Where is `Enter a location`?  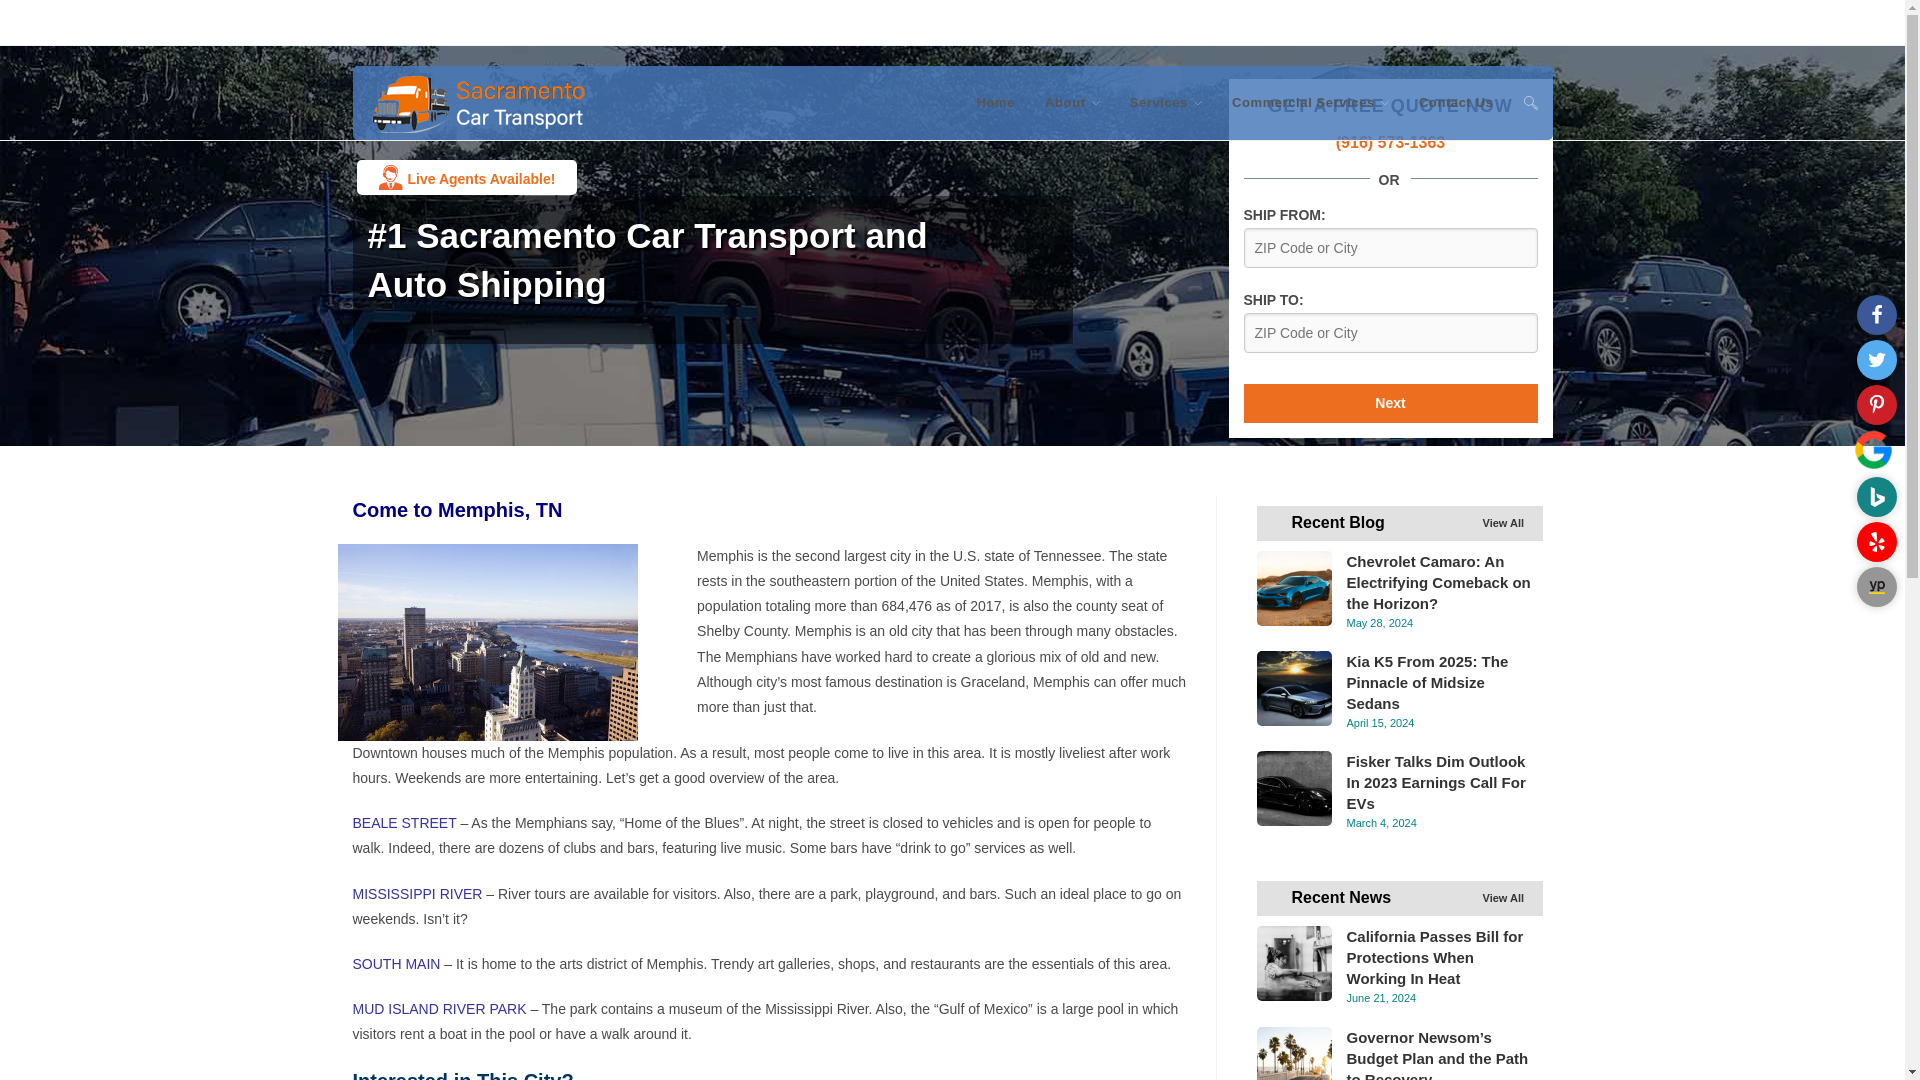
Enter a location is located at coordinates (1390, 247).